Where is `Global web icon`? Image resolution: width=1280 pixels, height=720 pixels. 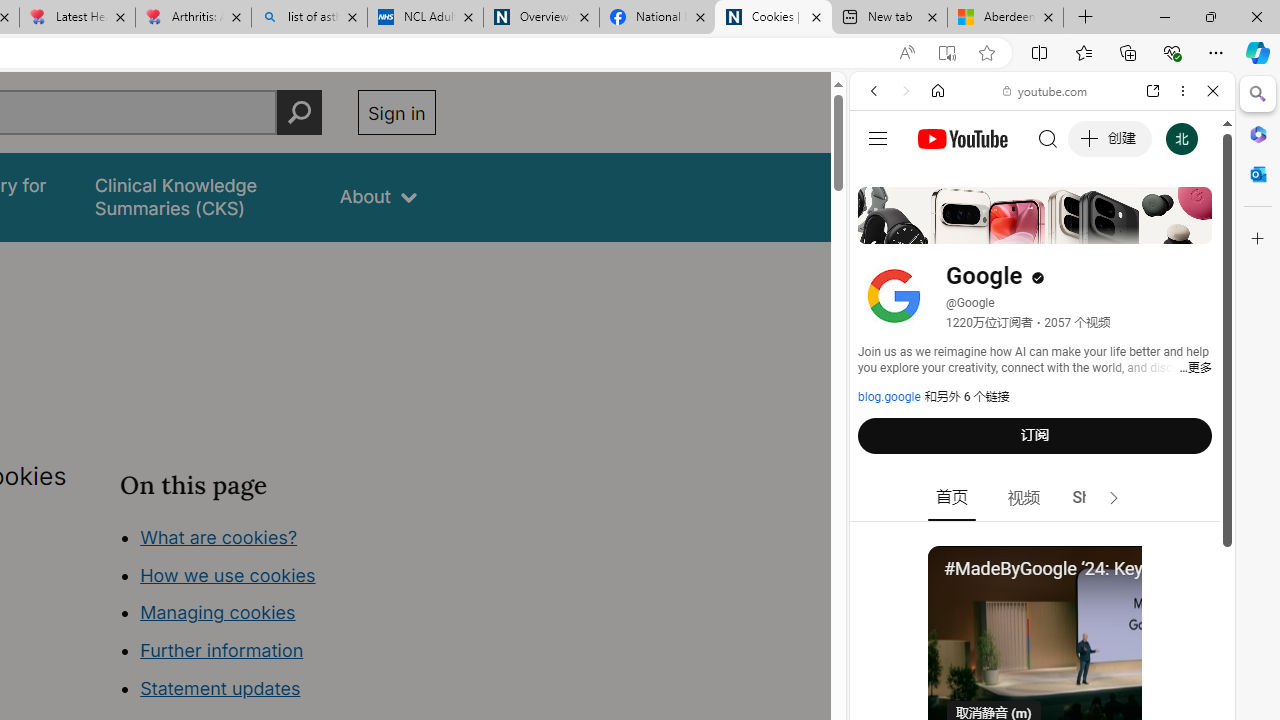
Global web icon is located at coordinates (888, 288).